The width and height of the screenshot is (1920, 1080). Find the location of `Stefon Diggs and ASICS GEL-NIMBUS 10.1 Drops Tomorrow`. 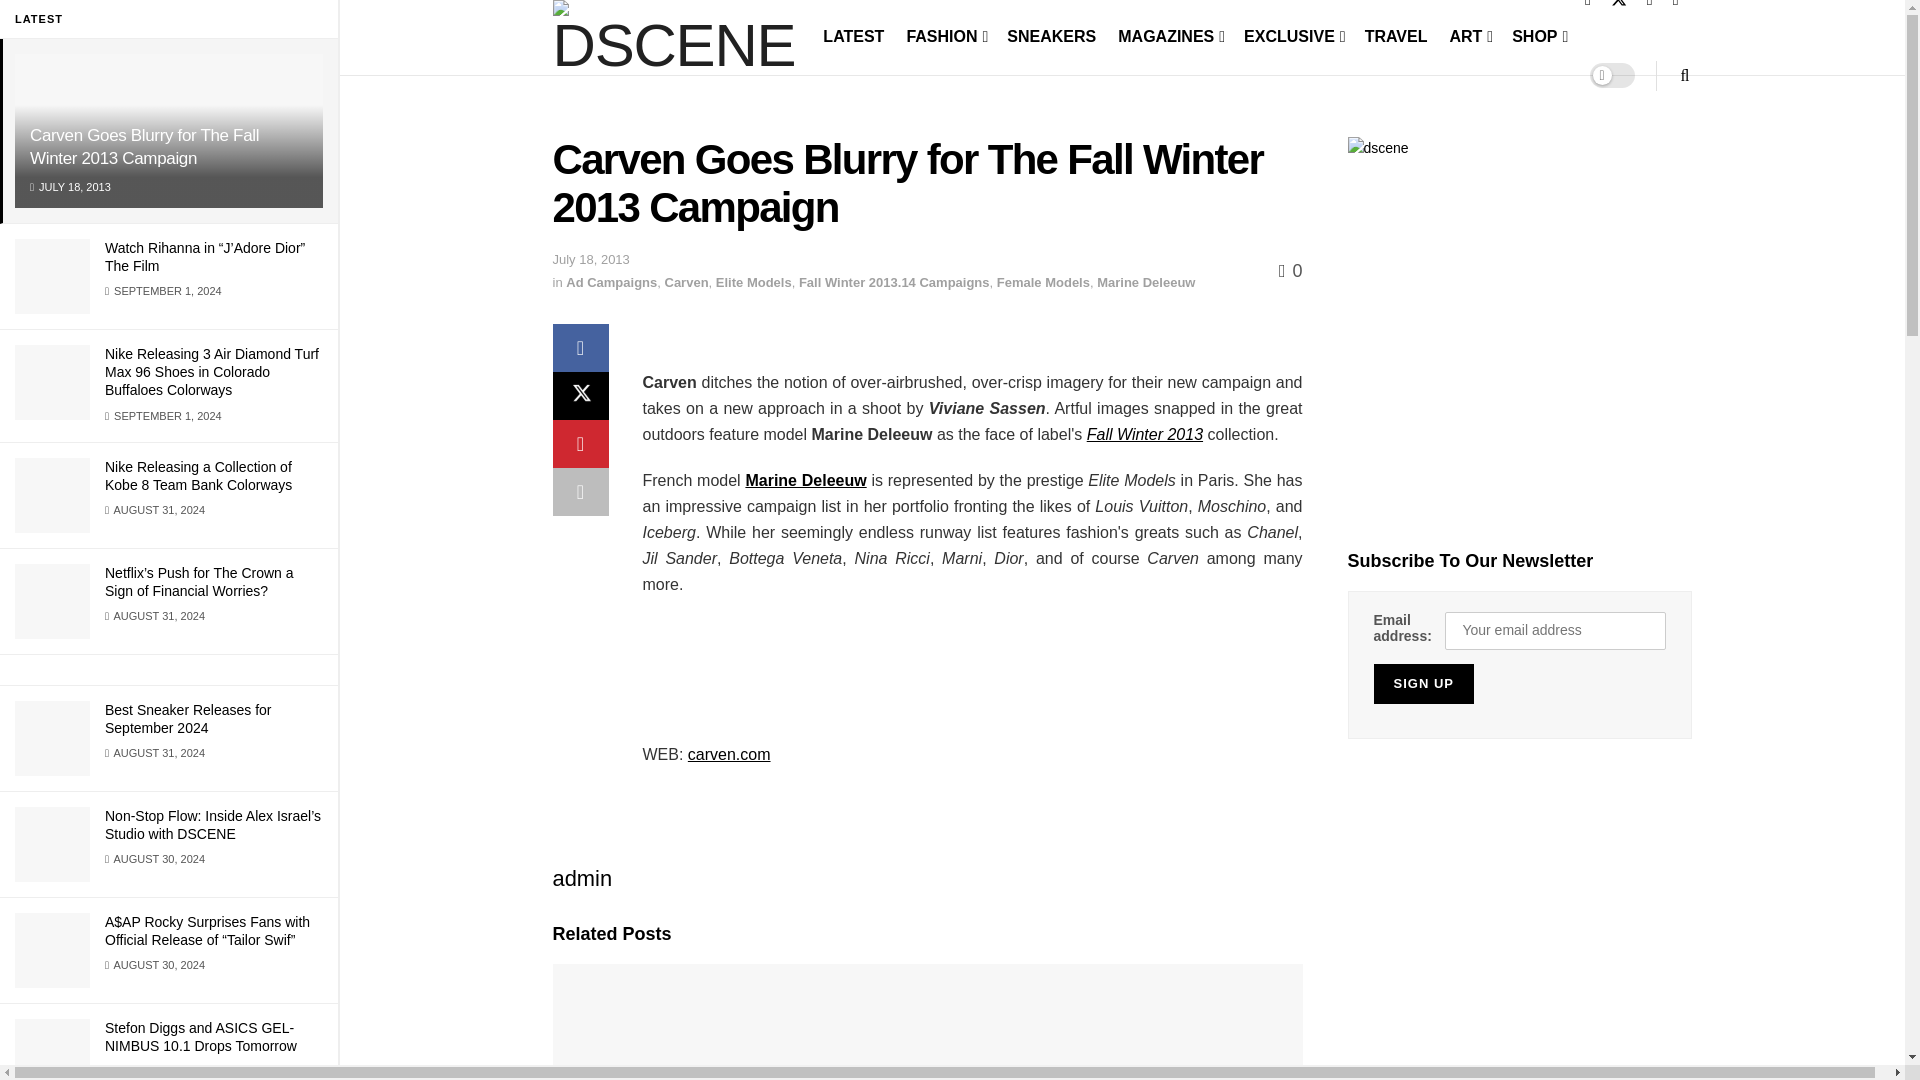

Stefon Diggs and ASICS GEL-NIMBUS 10.1 Drops Tomorrow is located at coordinates (201, 1036).